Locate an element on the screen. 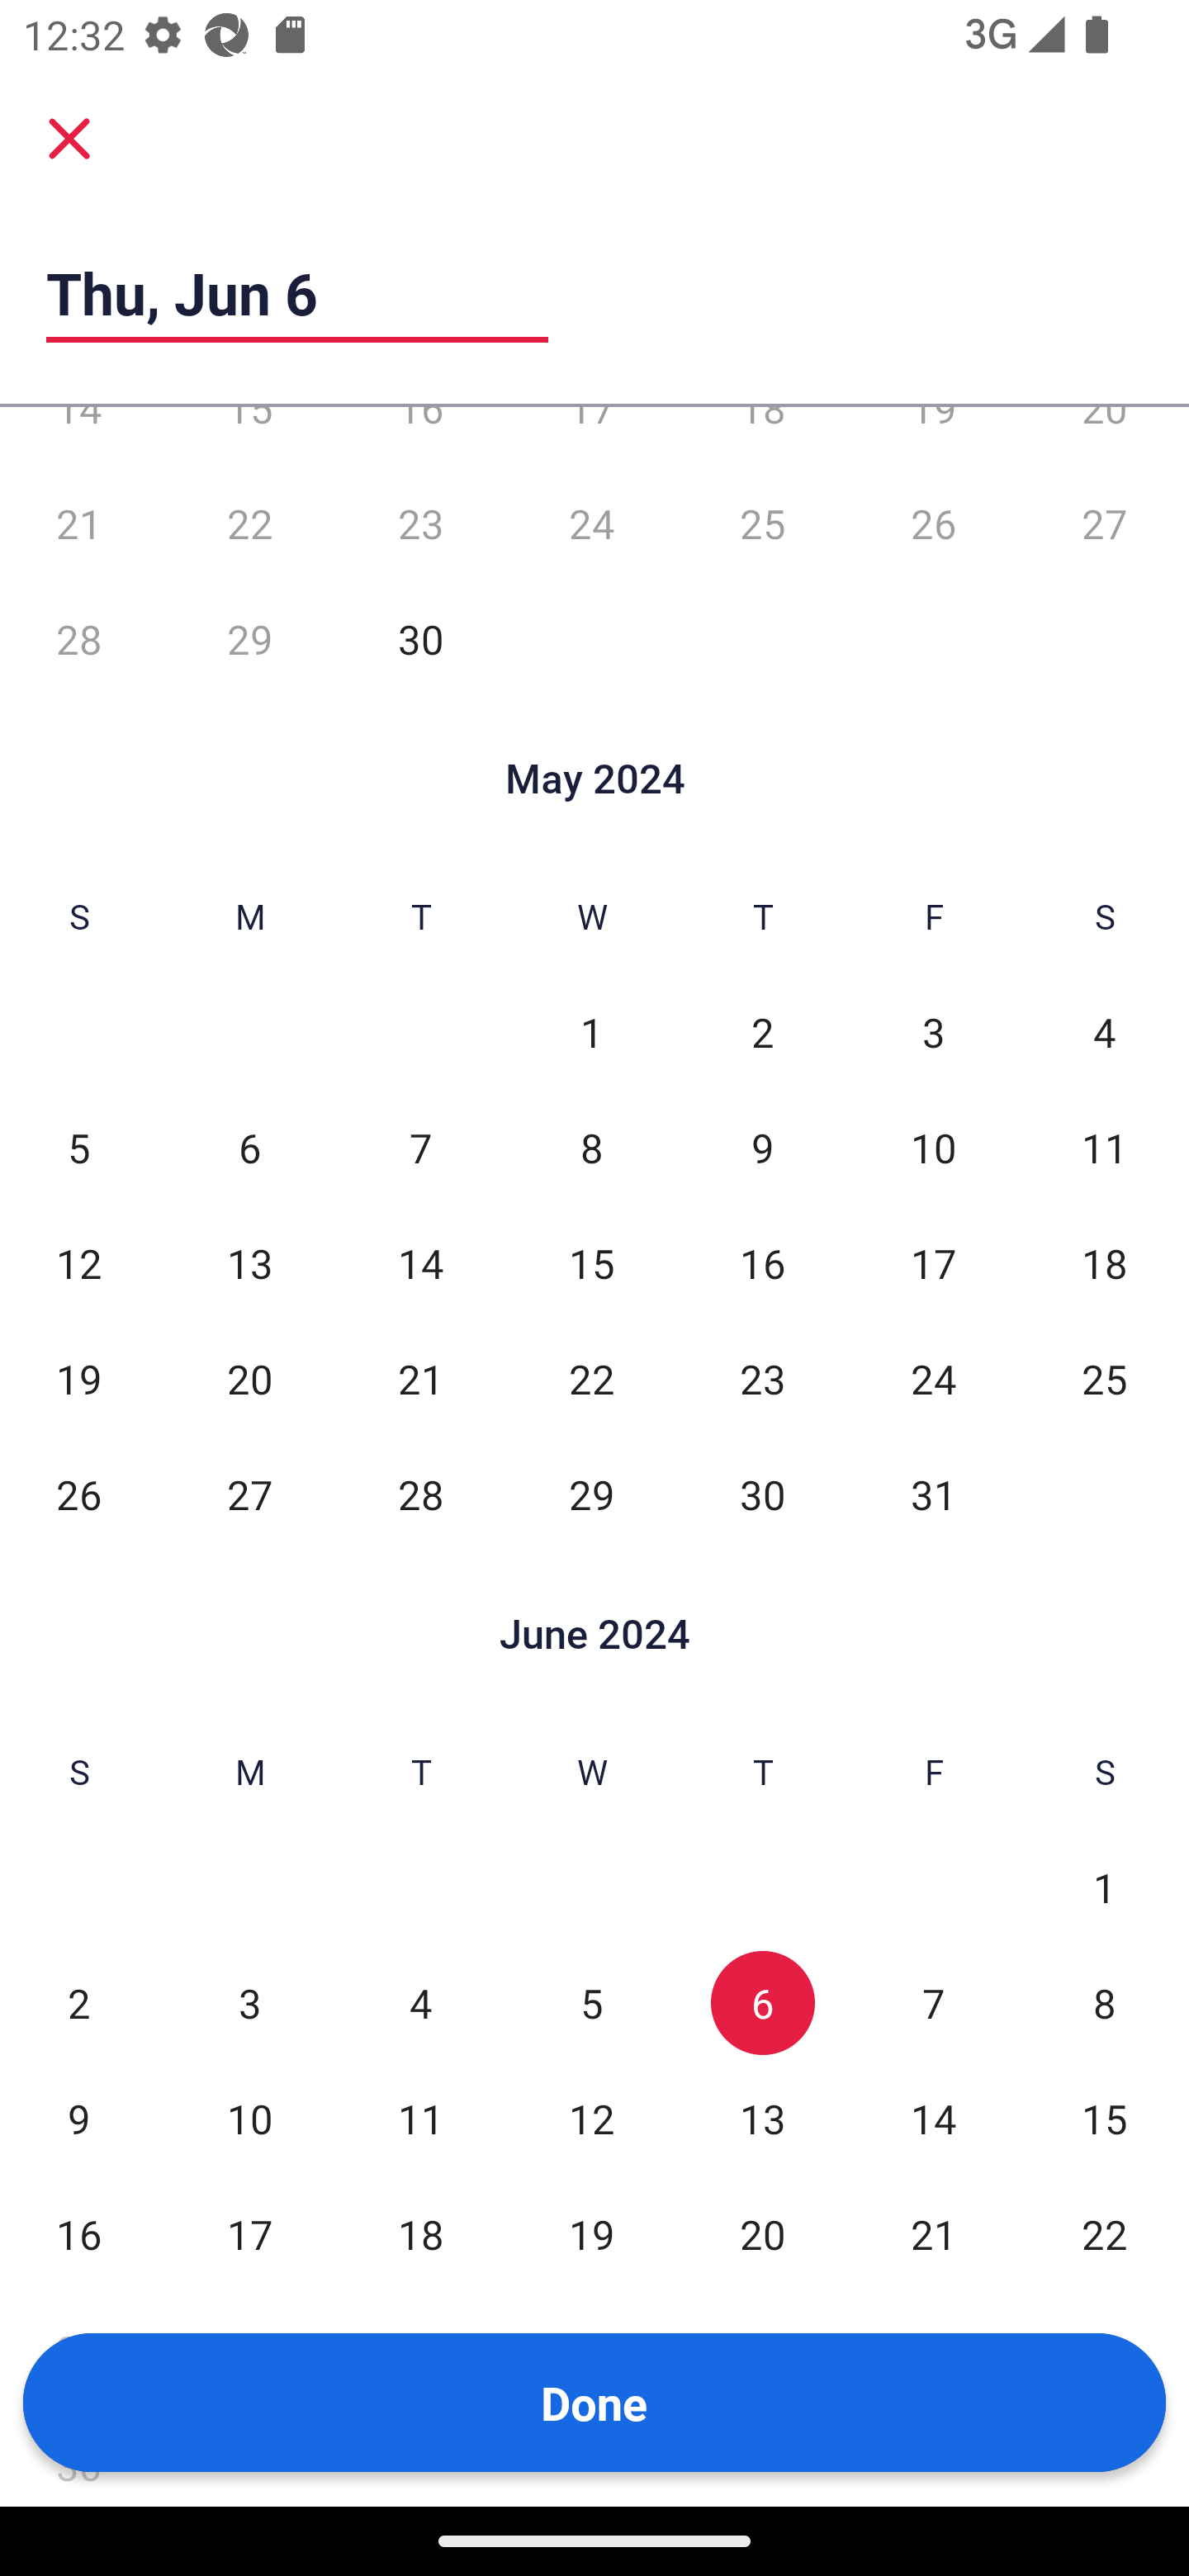 The height and width of the screenshot is (2576, 1189). 16 Thu, May 16, Not Selected is located at coordinates (762, 1263).